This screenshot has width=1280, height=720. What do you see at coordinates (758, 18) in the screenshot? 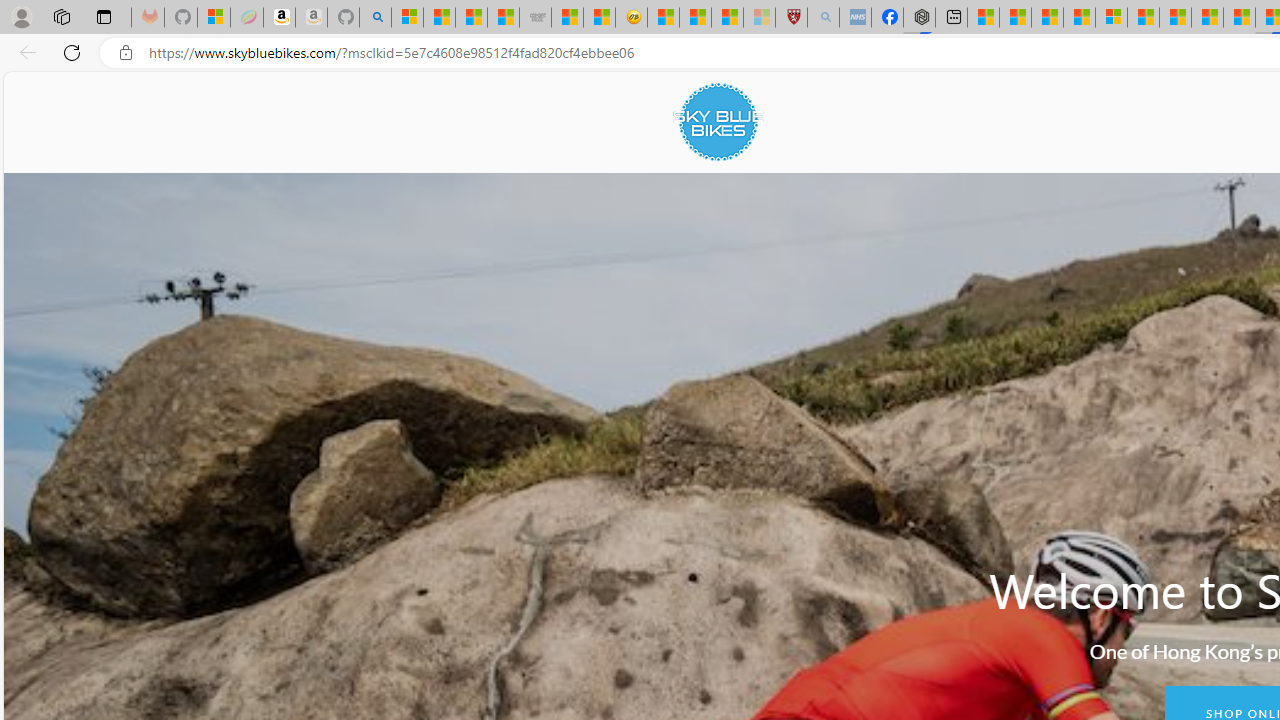
I see `12 Popular Science Lies that Must be Corrected - Sleeping` at bounding box center [758, 18].